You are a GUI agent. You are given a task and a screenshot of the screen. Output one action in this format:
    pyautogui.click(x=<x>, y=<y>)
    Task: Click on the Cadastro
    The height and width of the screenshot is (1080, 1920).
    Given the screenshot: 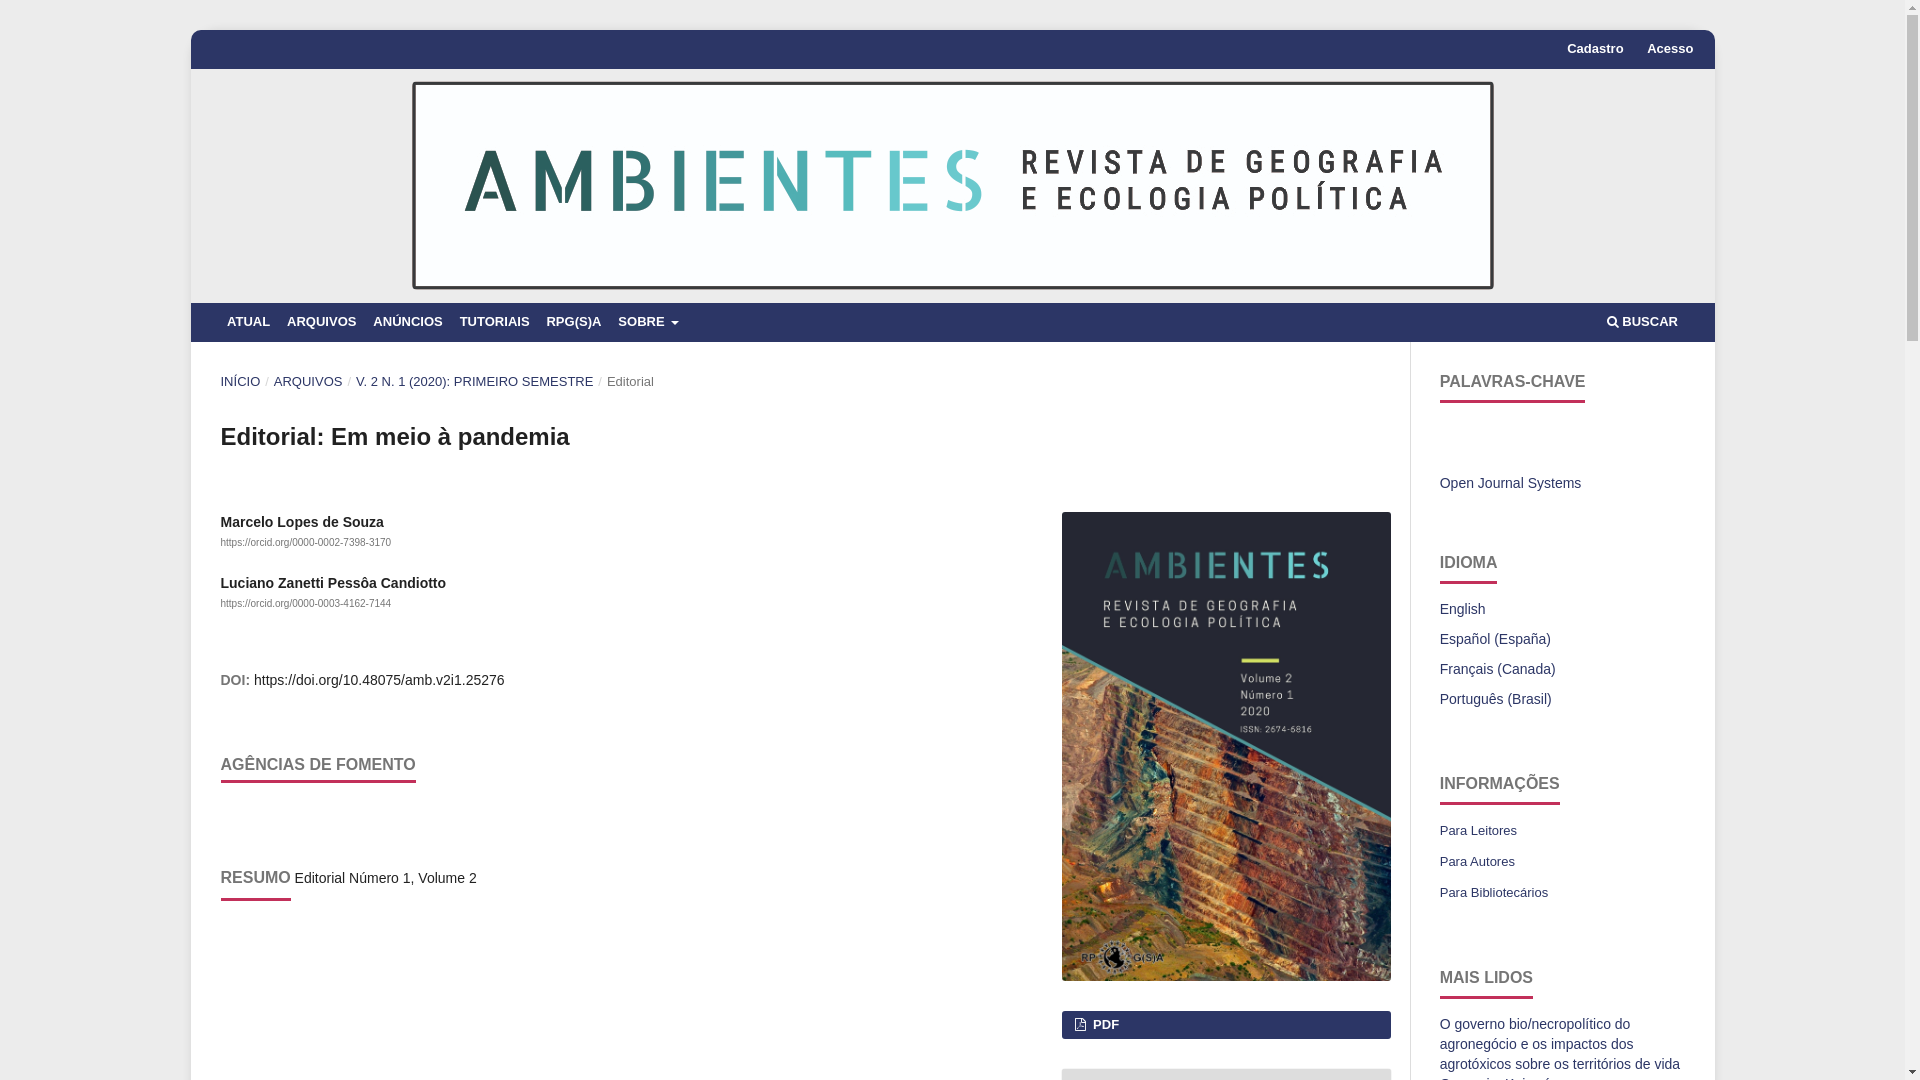 What is the action you would take?
    pyautogui.click(x=1595, y=50)
    